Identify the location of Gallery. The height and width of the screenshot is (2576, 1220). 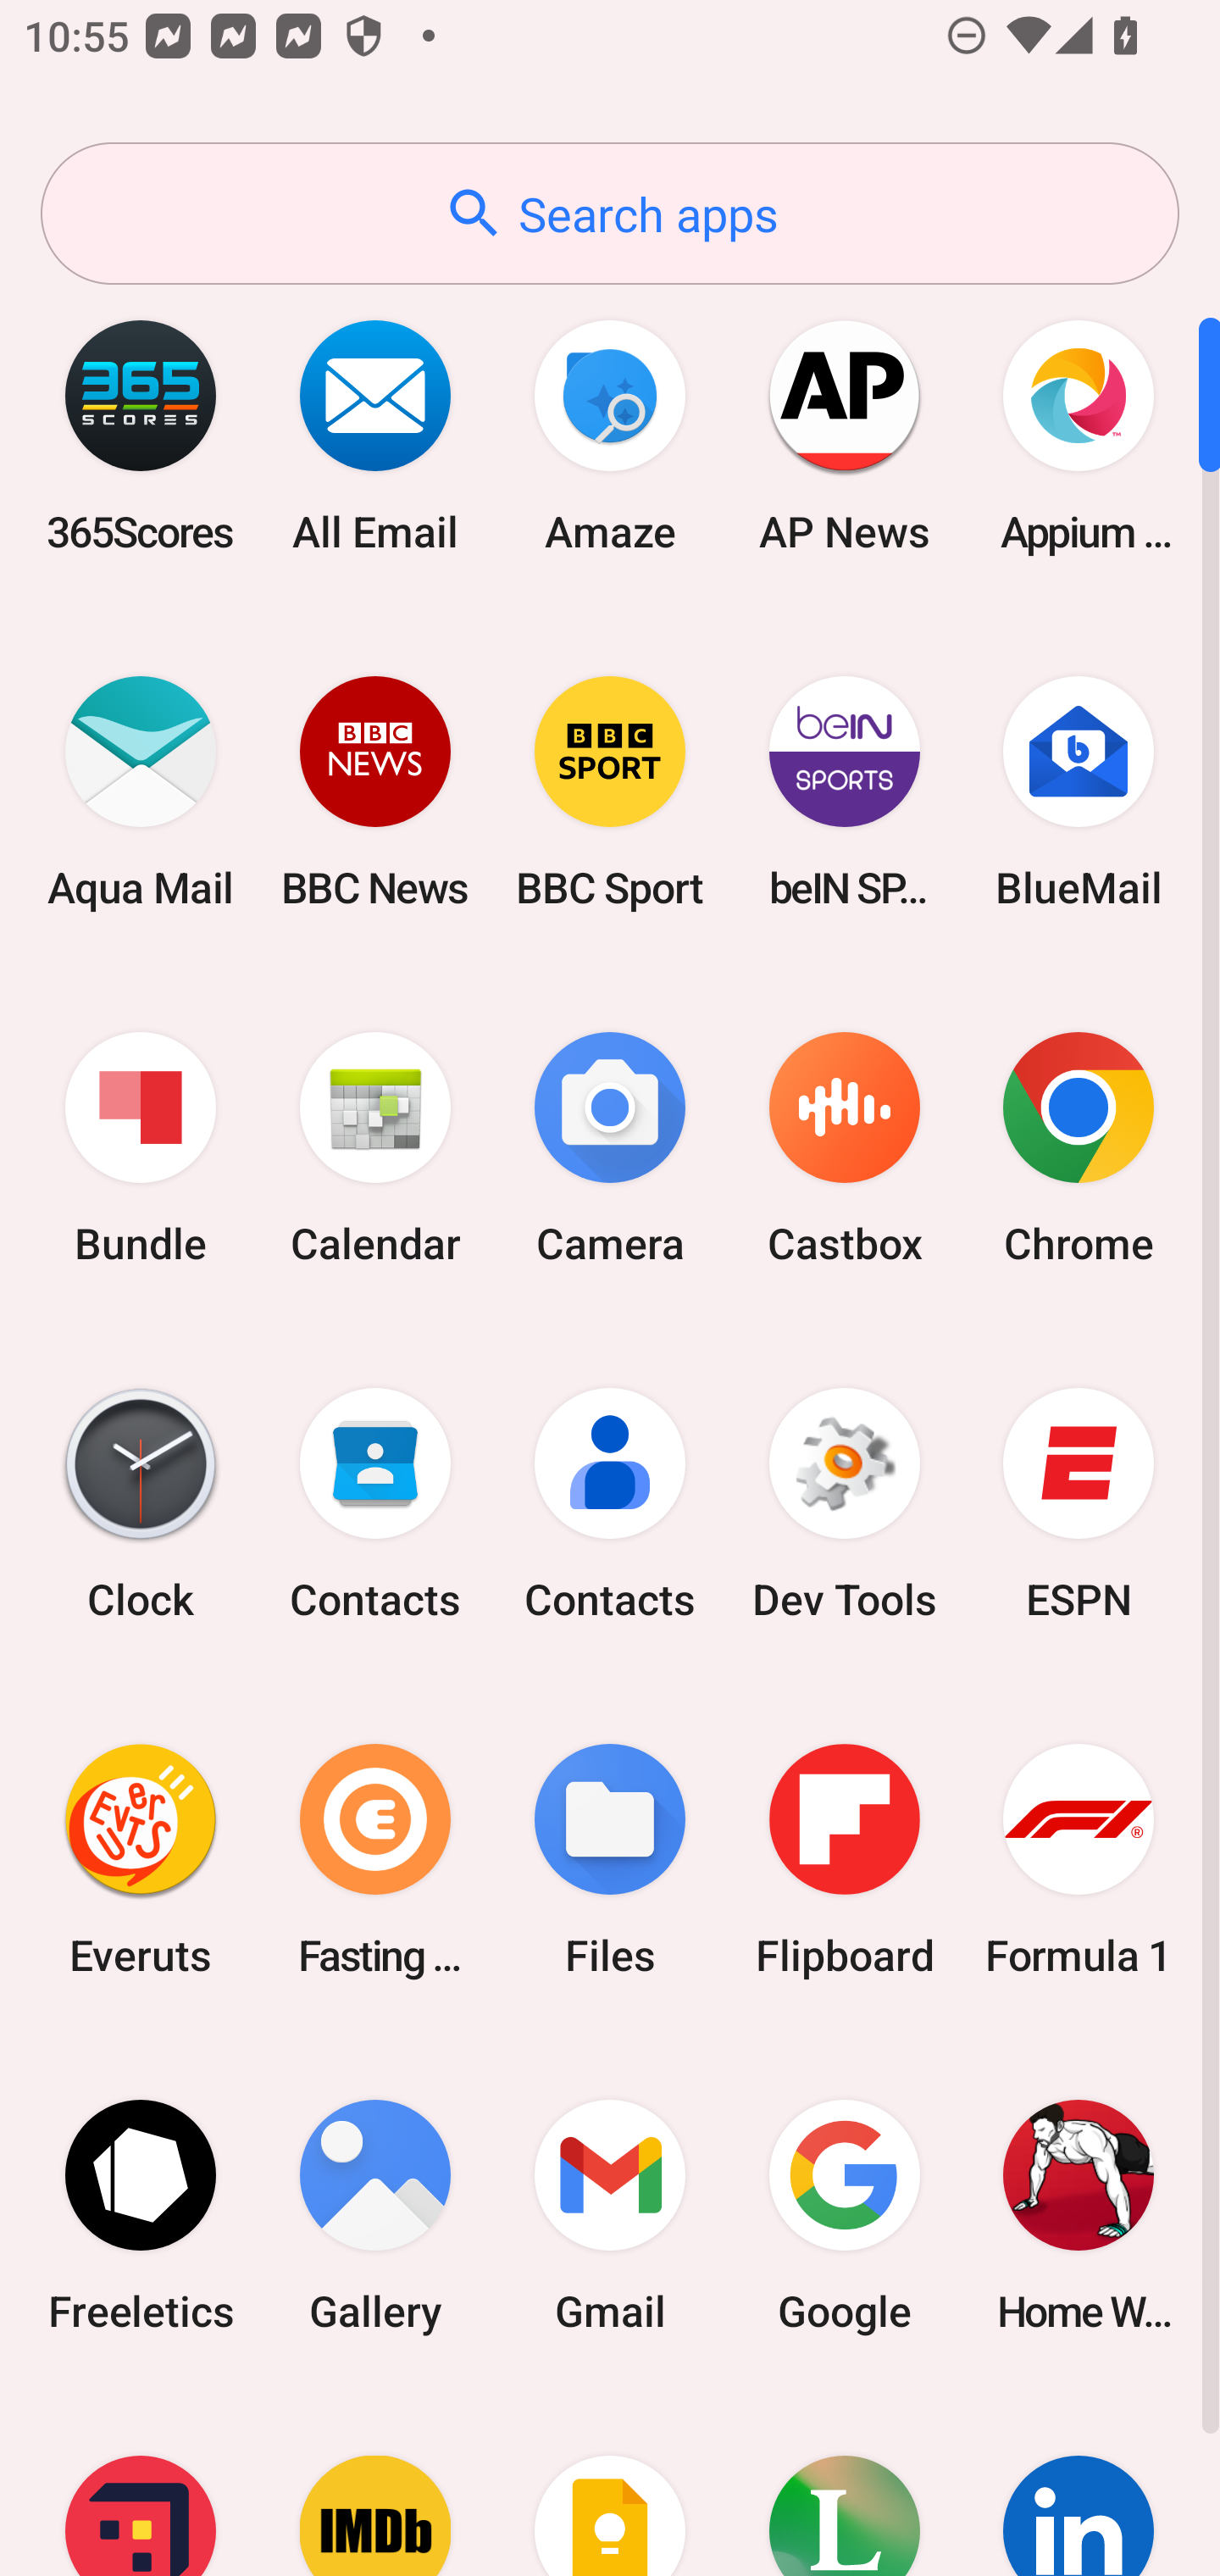
(375, 2215).